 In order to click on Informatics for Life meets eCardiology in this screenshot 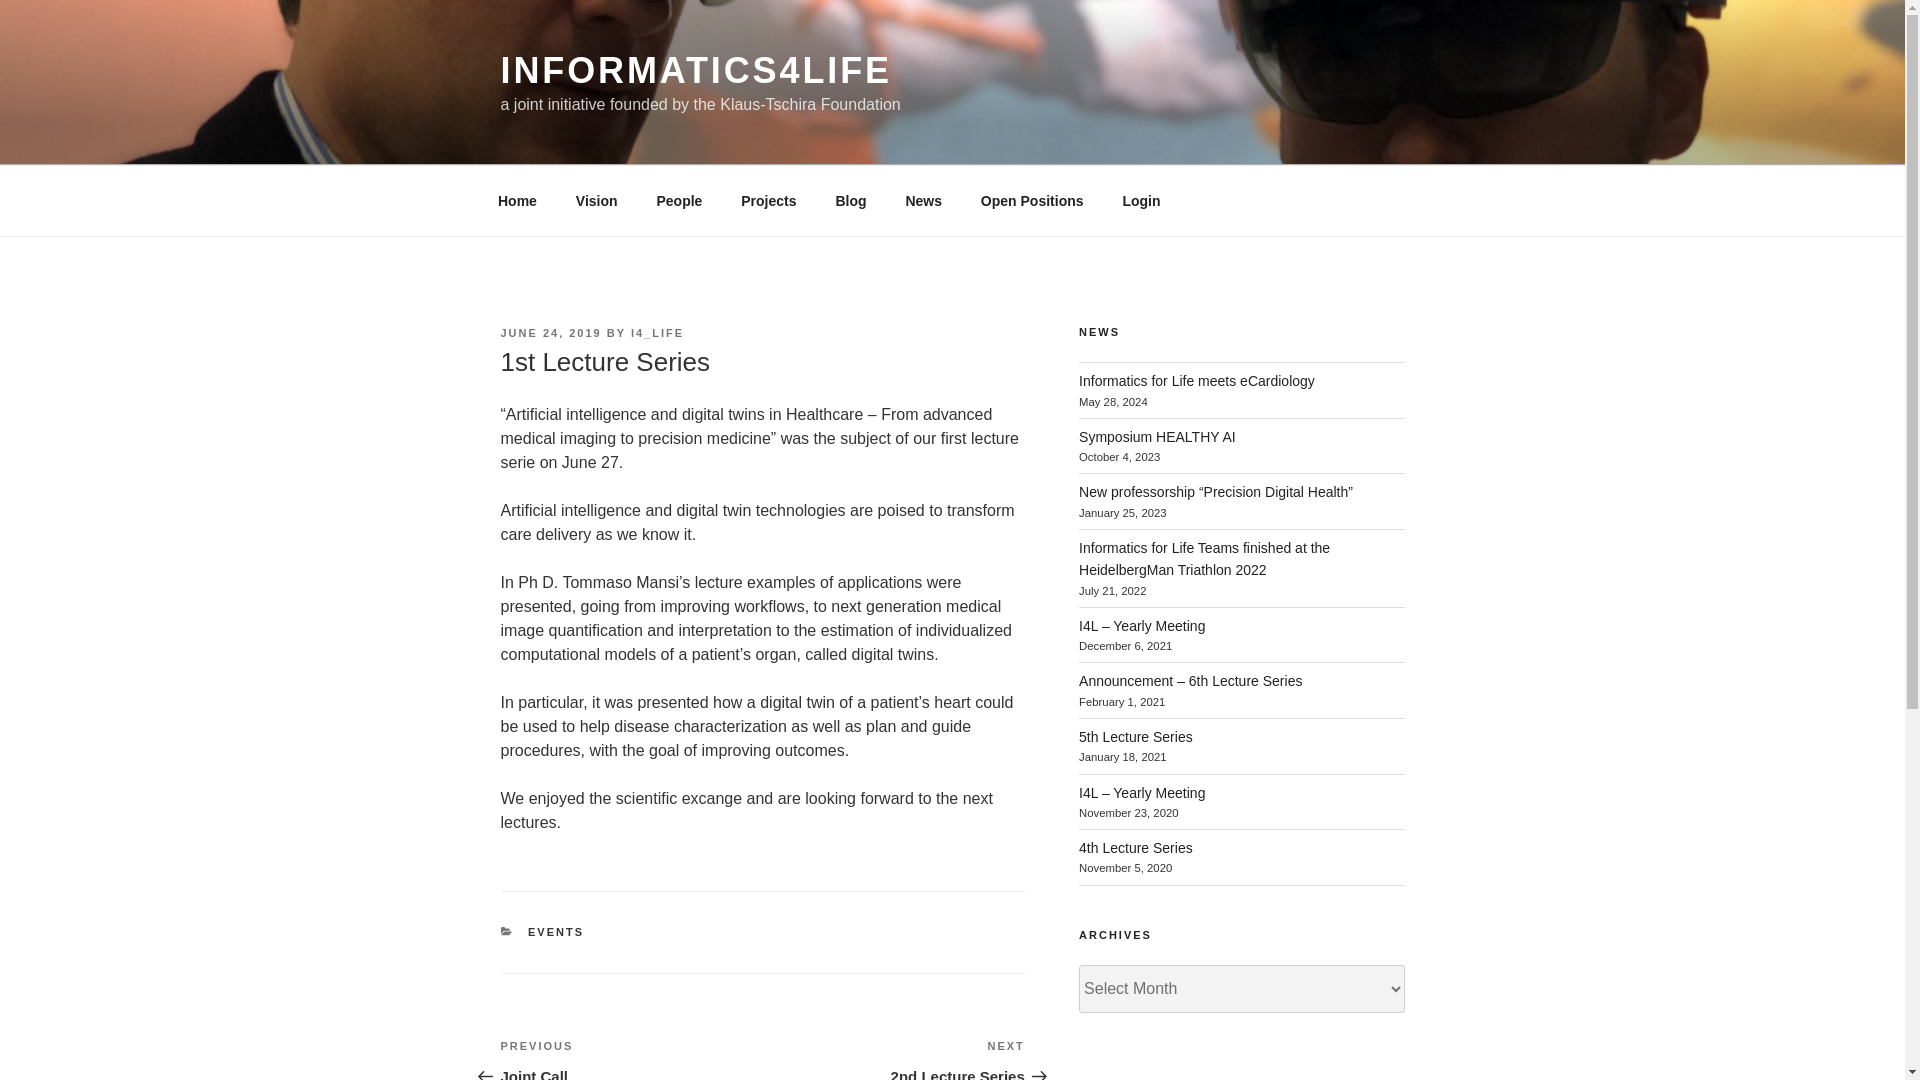, I will do `click(1136, 737)`.